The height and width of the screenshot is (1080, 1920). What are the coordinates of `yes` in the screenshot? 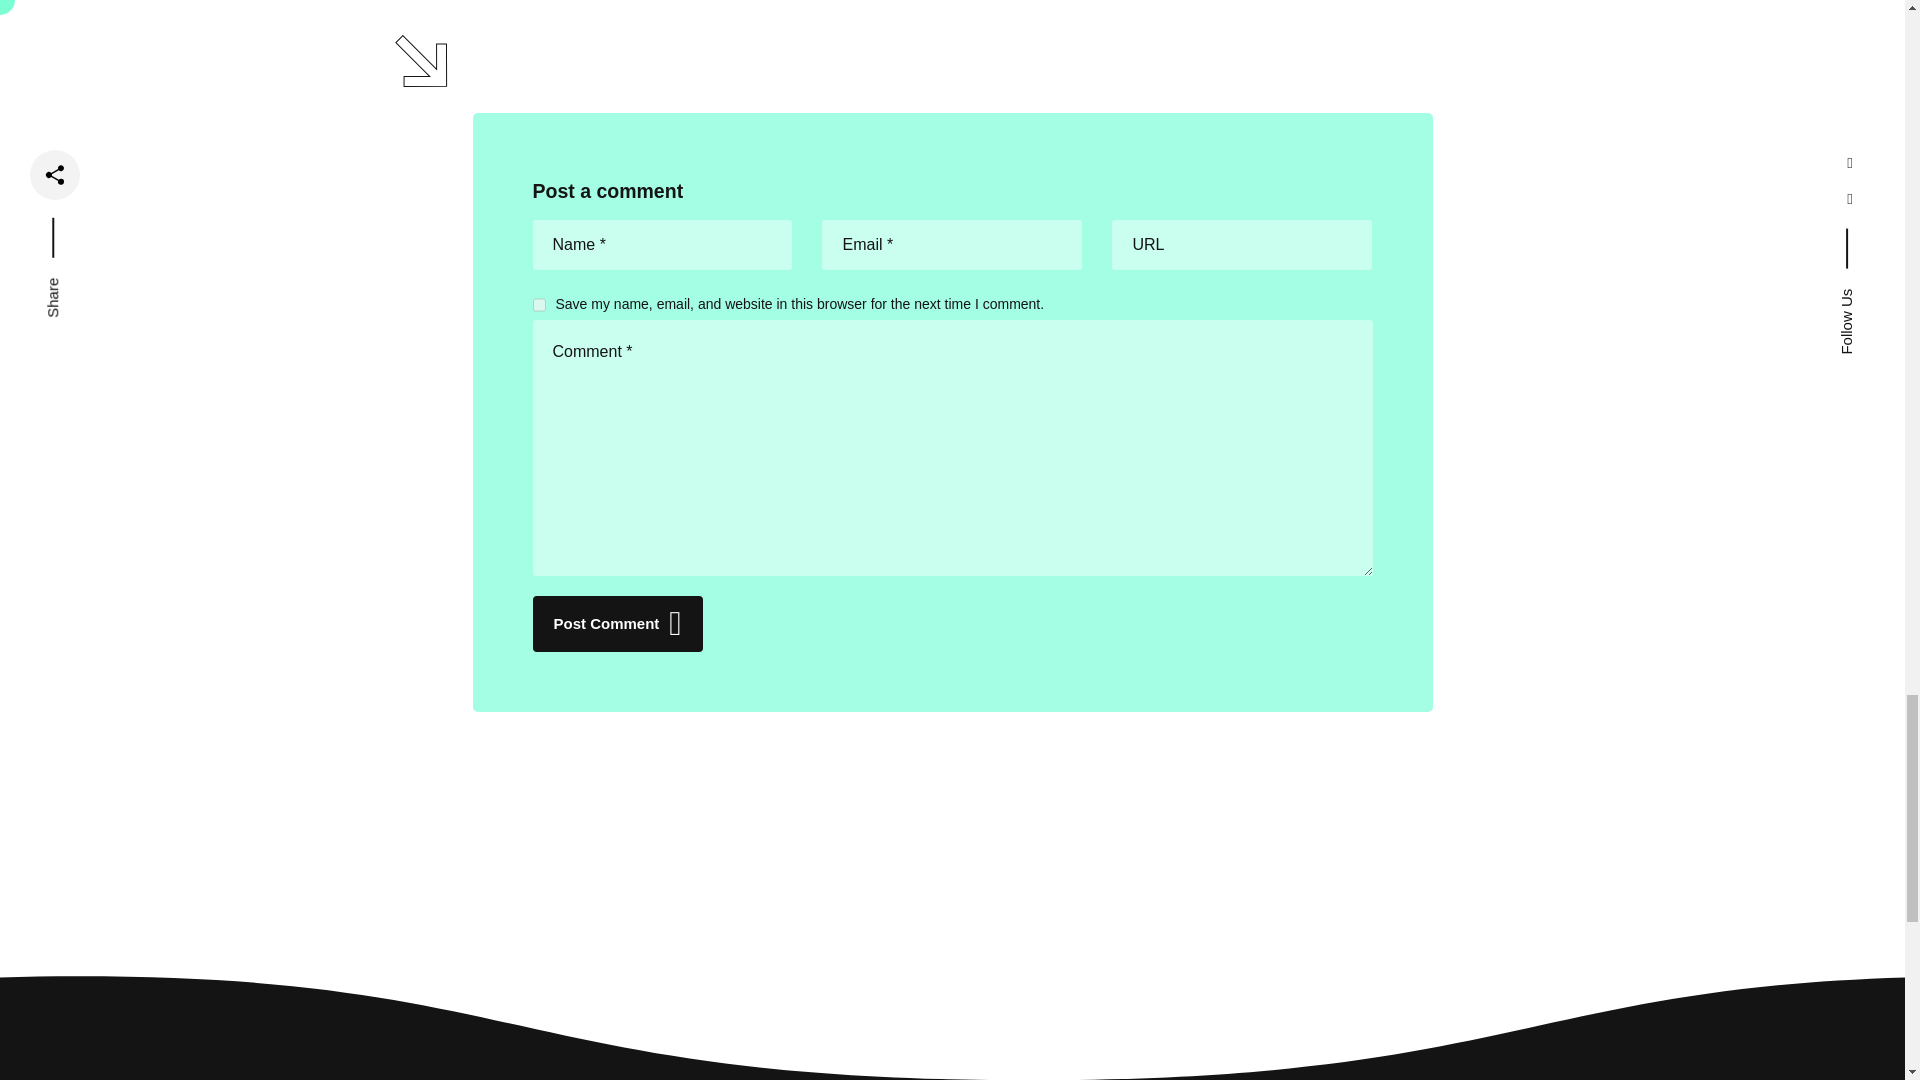 It's located at (538, 304).